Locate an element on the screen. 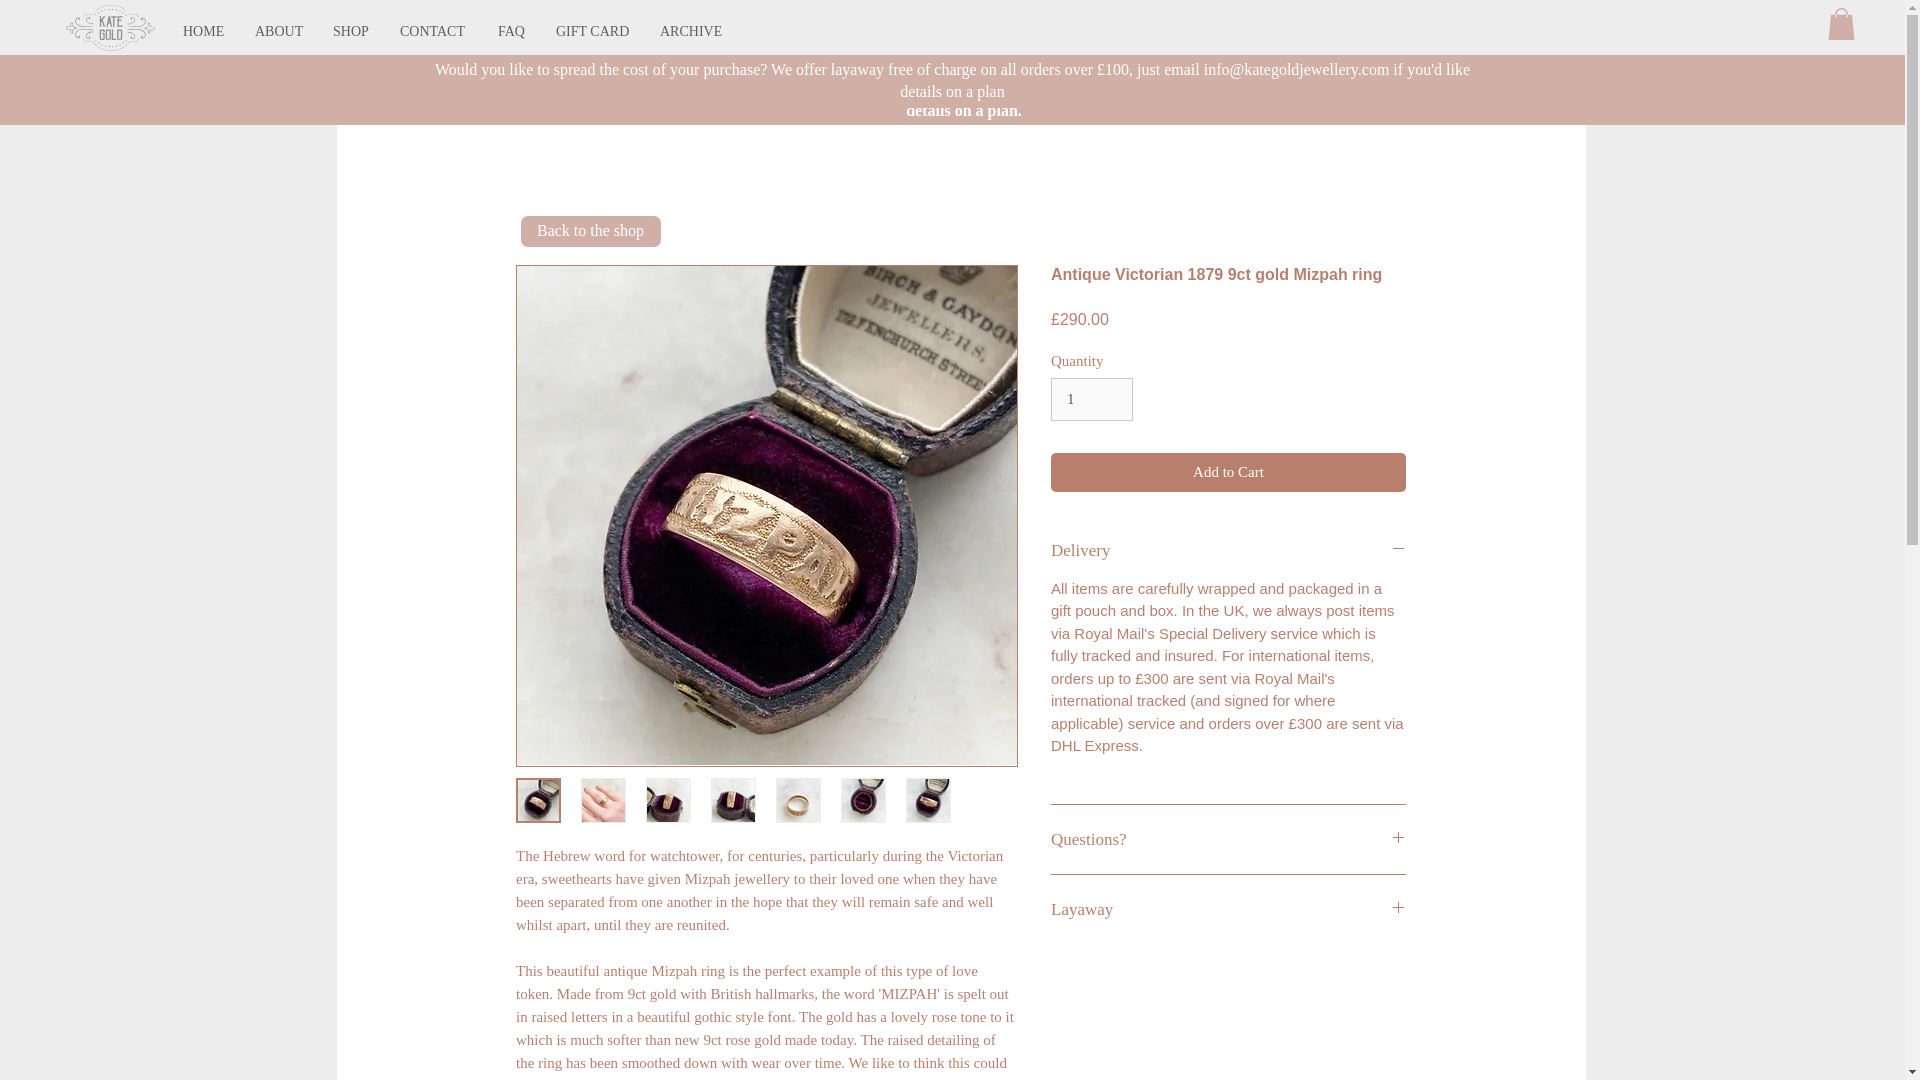 The width and height of the screenshot is (1920, 1080). Layaway is located at coordinates (1228, 909).